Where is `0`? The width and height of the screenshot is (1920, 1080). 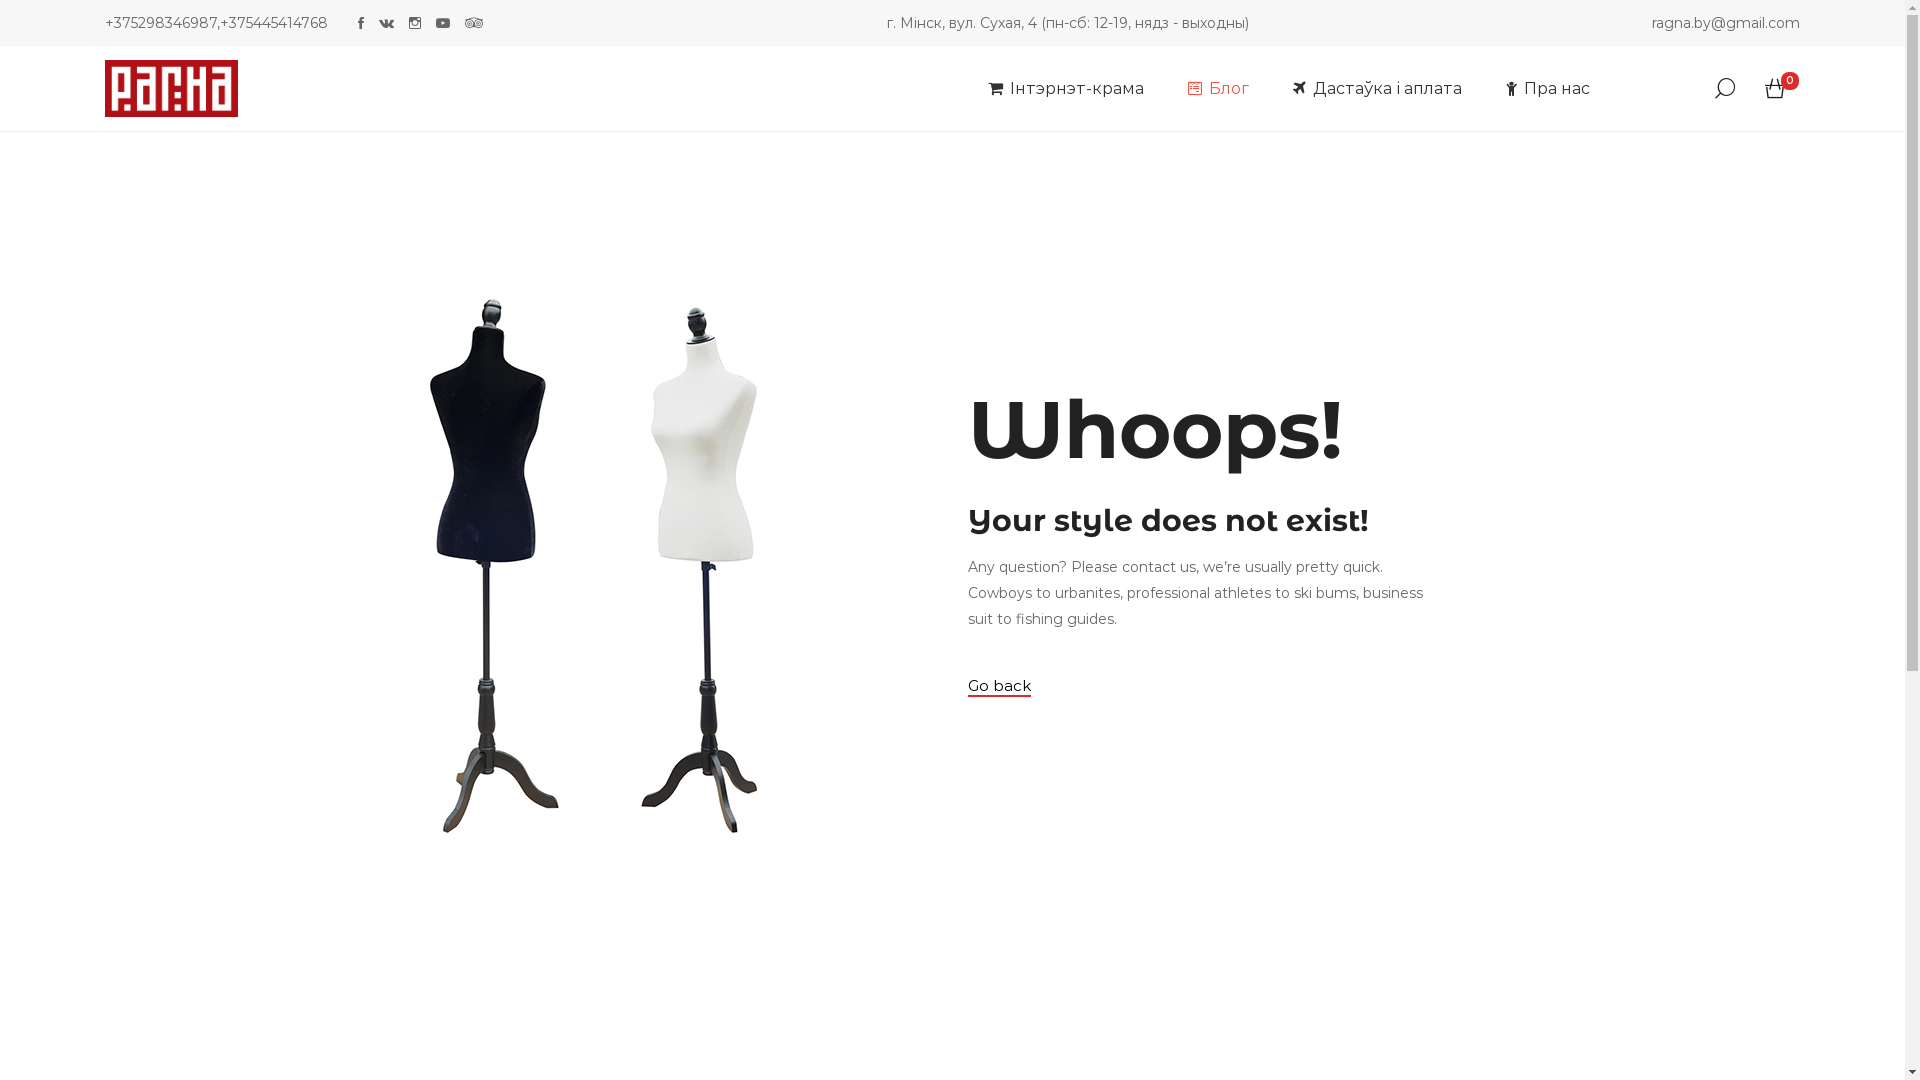 0 is located at coordinates (1775, 88).